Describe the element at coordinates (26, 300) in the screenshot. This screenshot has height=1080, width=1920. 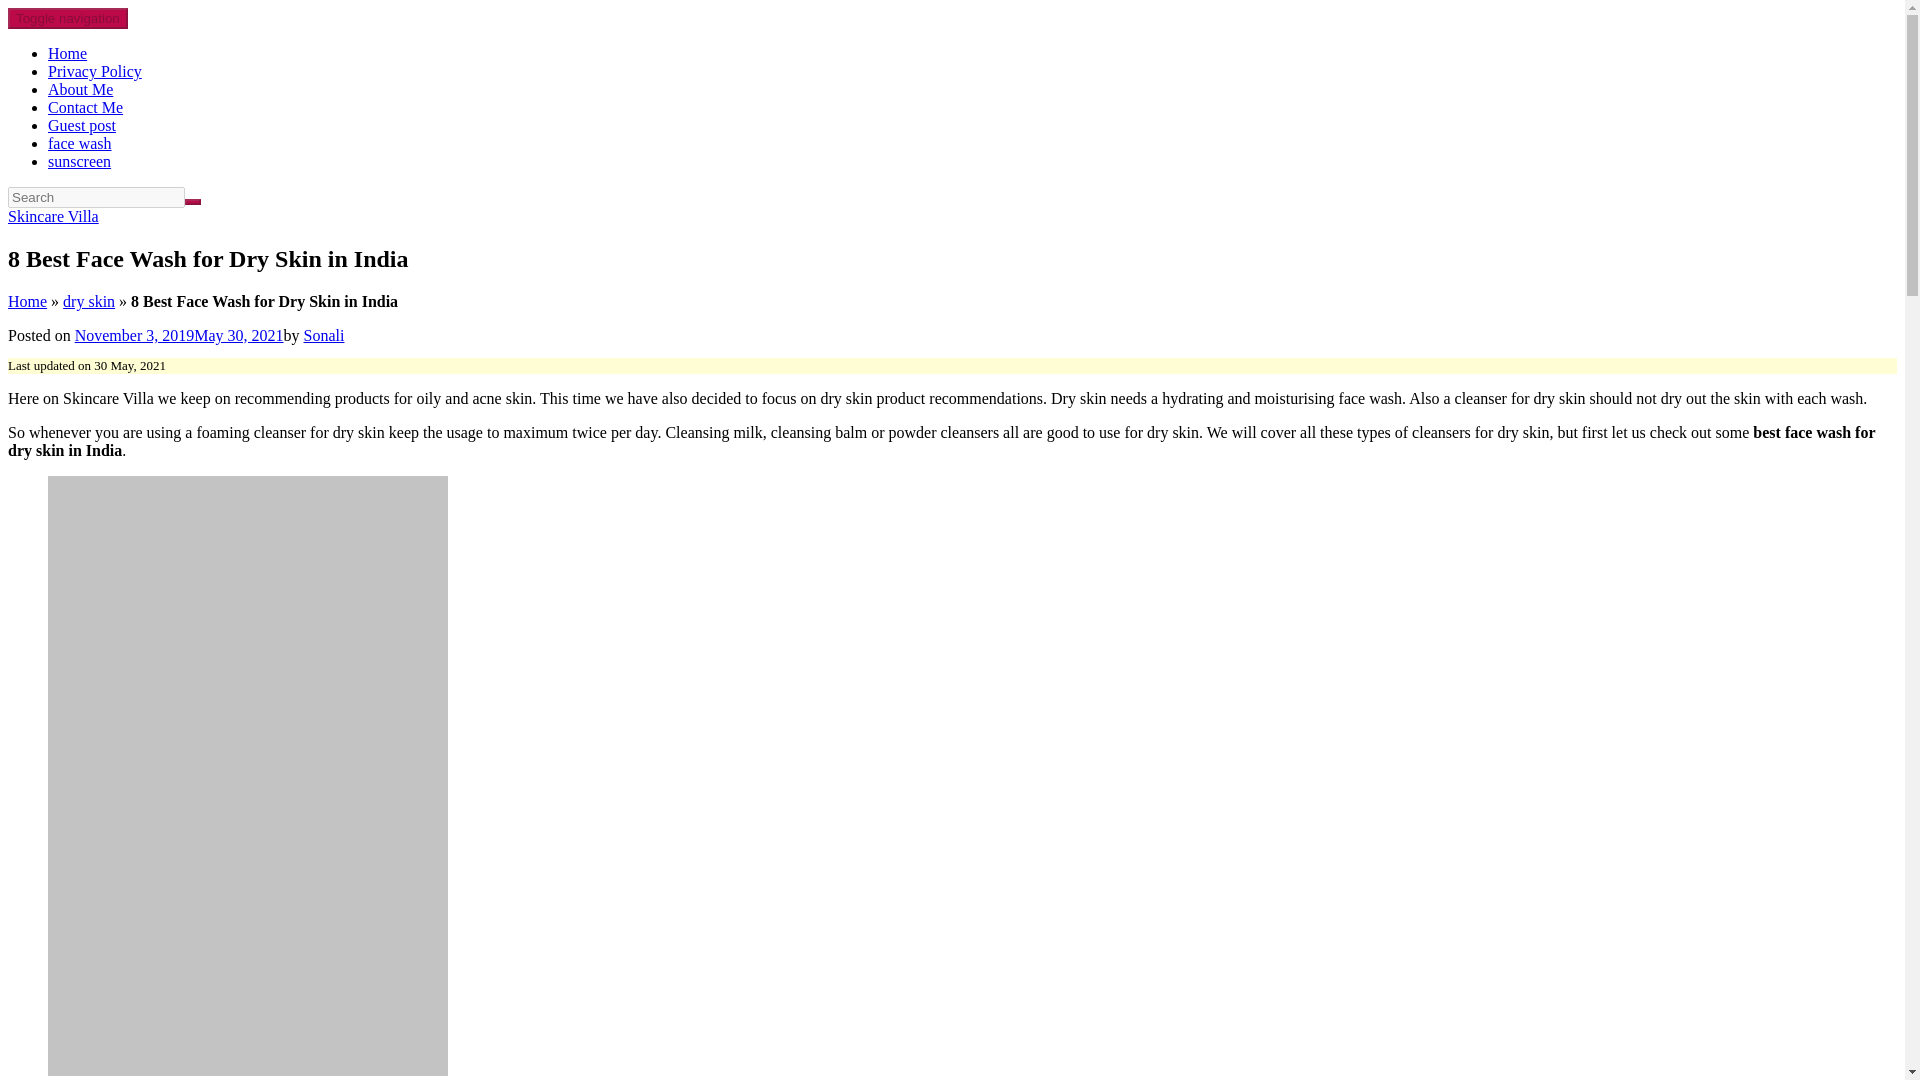
I see `Home` at that location.